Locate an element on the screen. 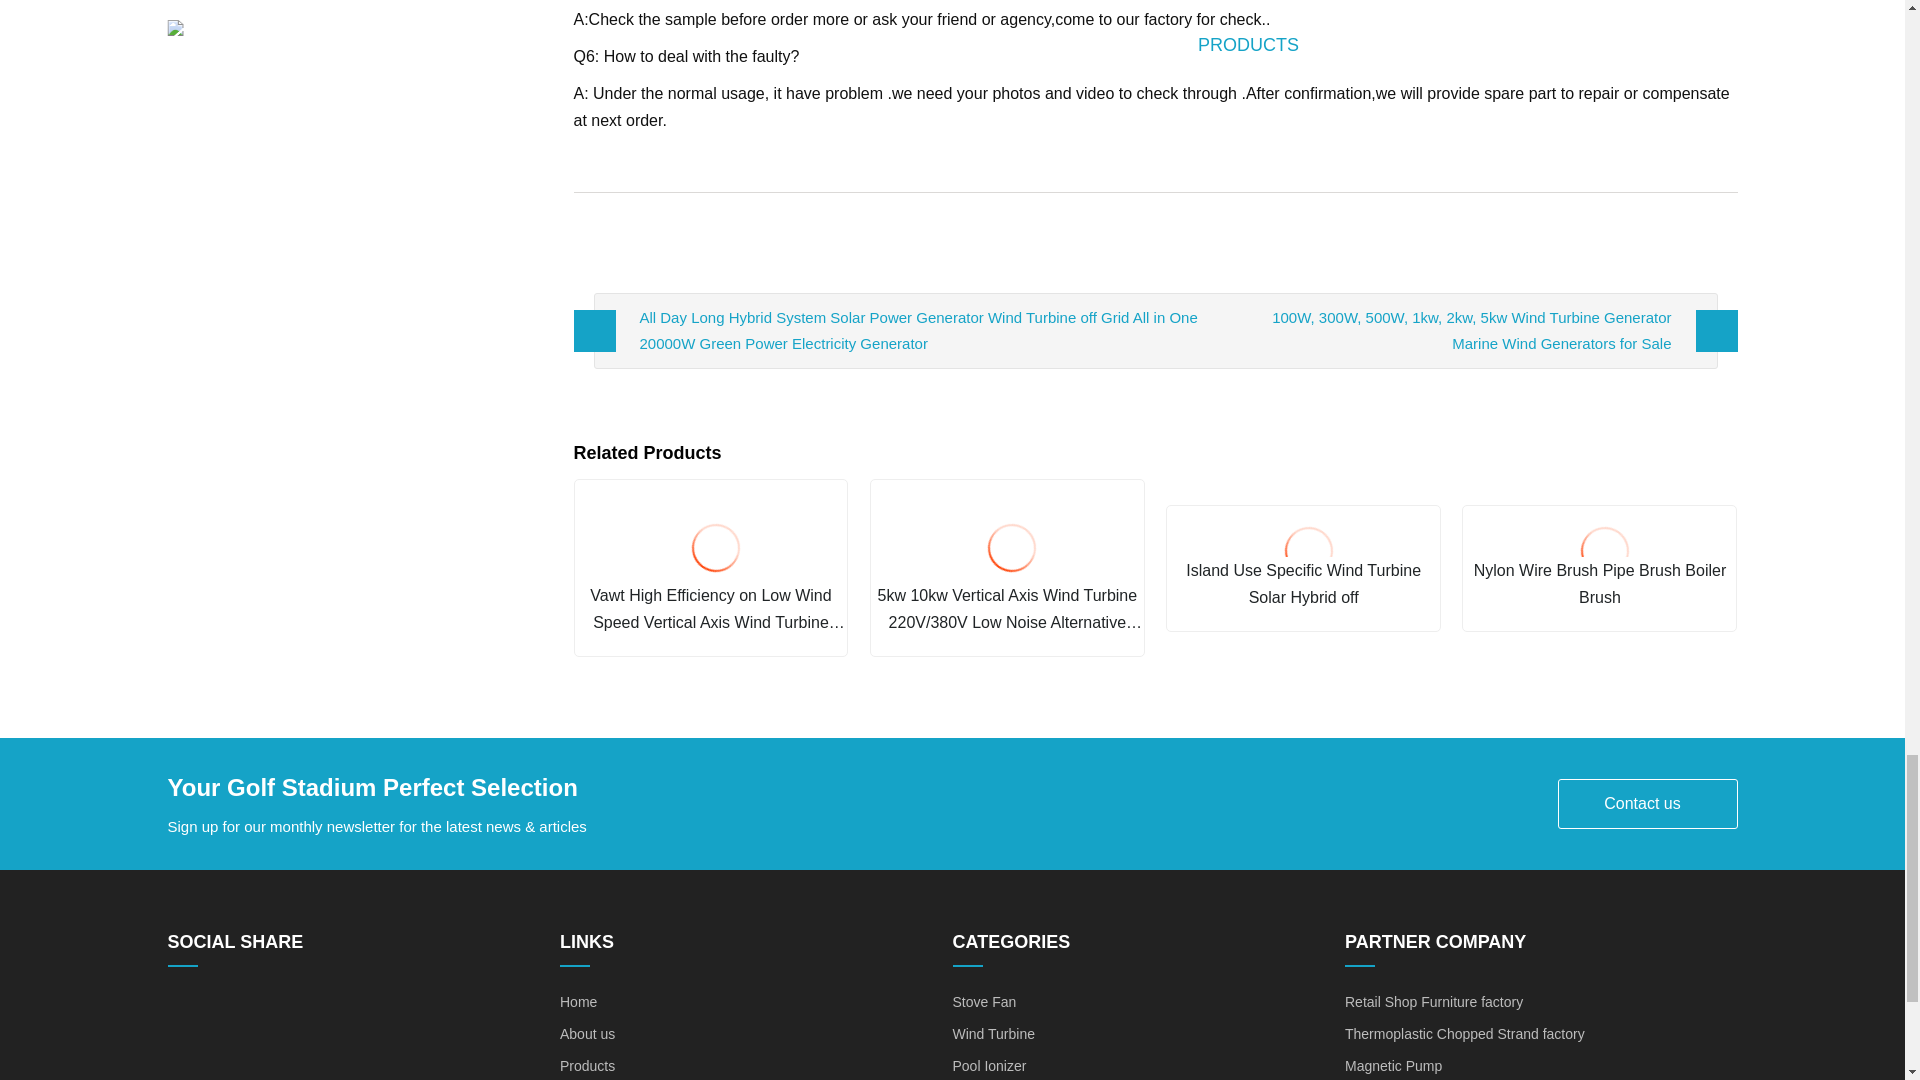 This screenshot has height=1080, width=1920. instagram is located at coordinates (342, 1009).